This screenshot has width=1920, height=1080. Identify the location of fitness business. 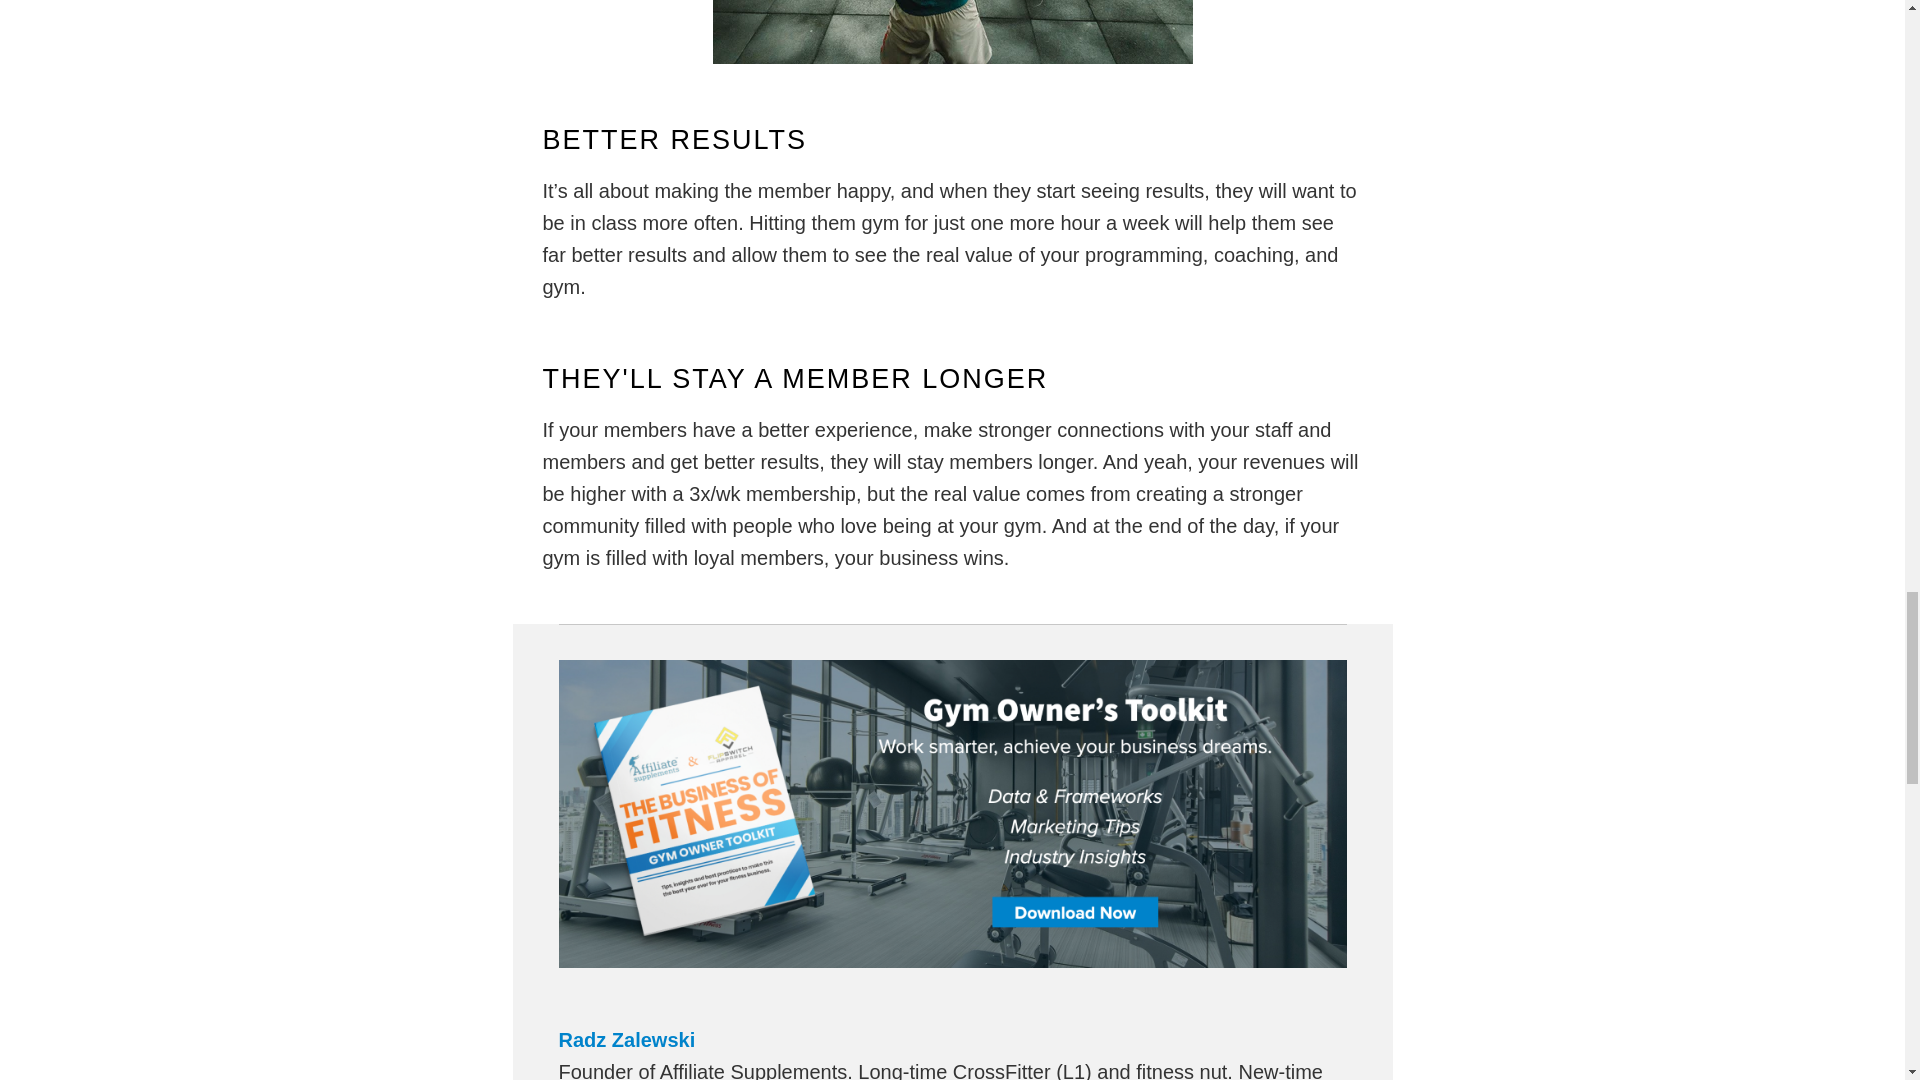
(952, 961).